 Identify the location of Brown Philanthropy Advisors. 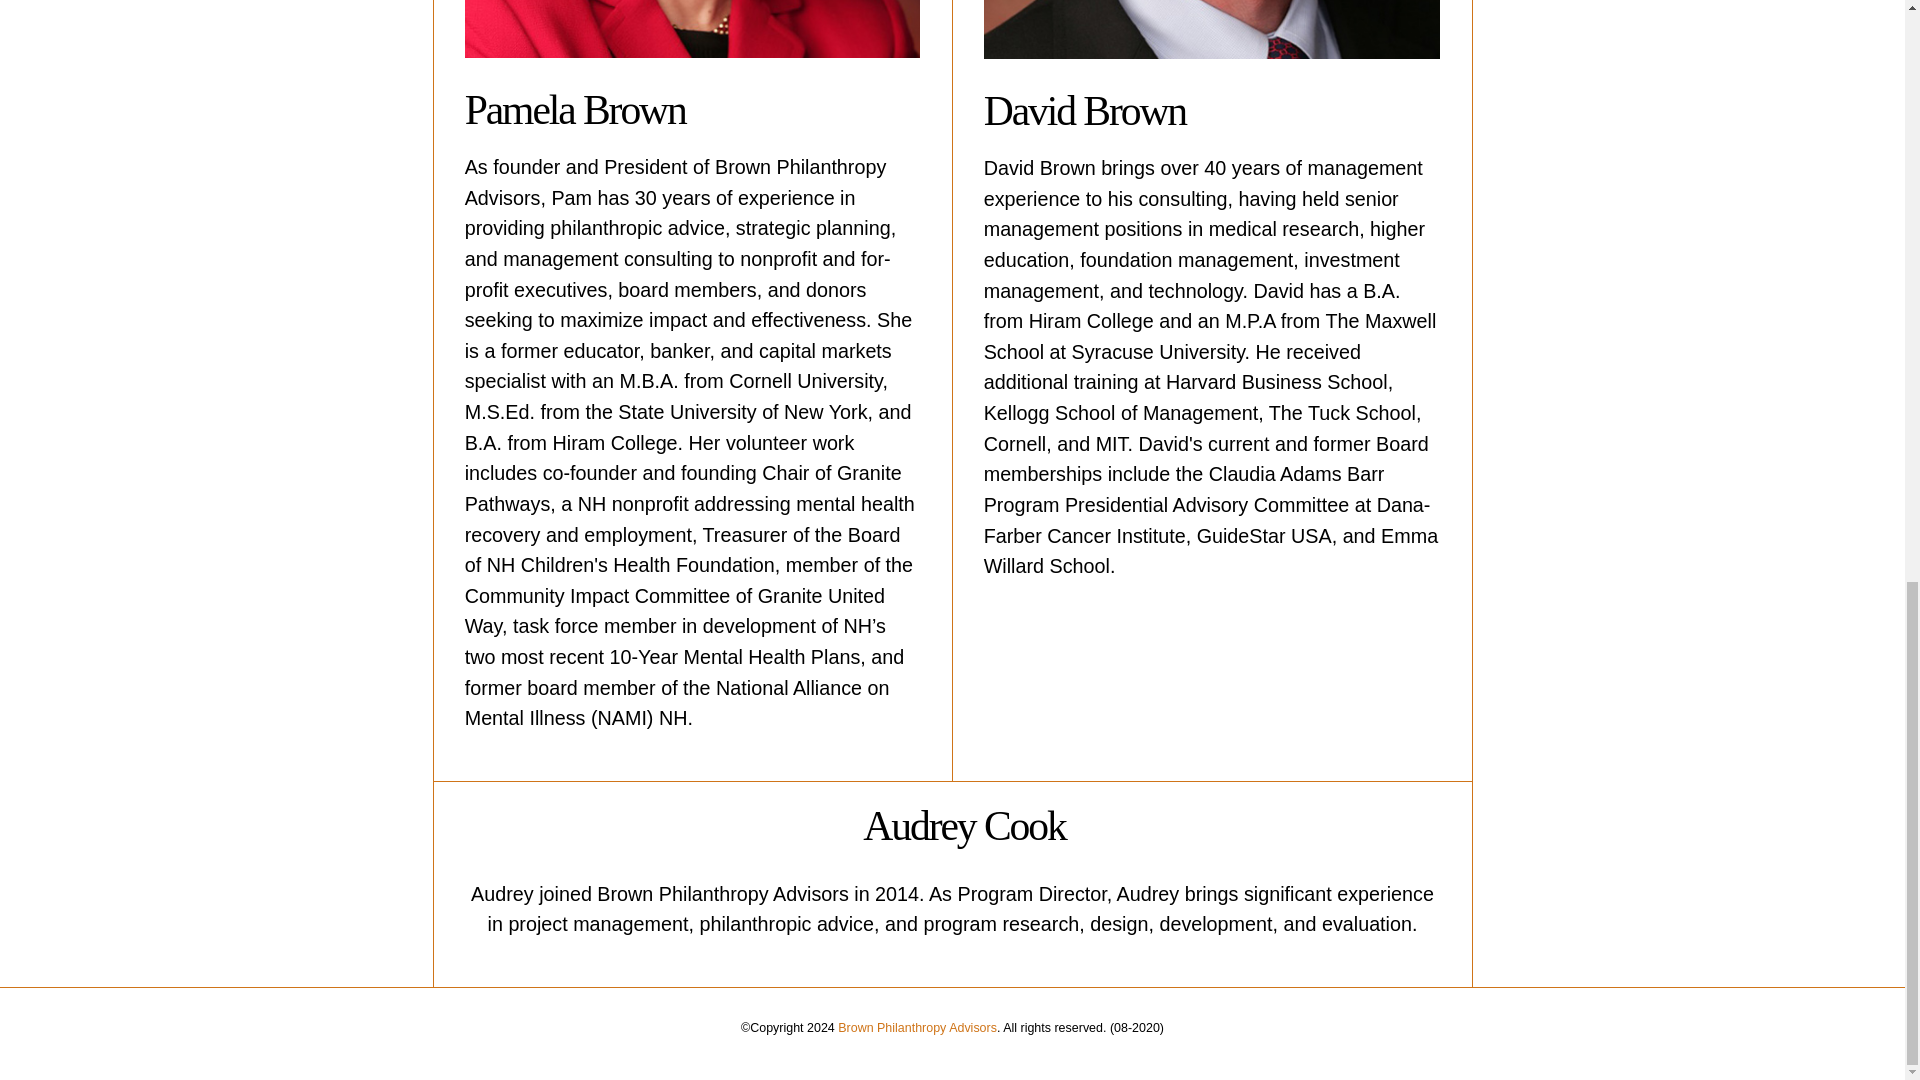
(916, 1027).